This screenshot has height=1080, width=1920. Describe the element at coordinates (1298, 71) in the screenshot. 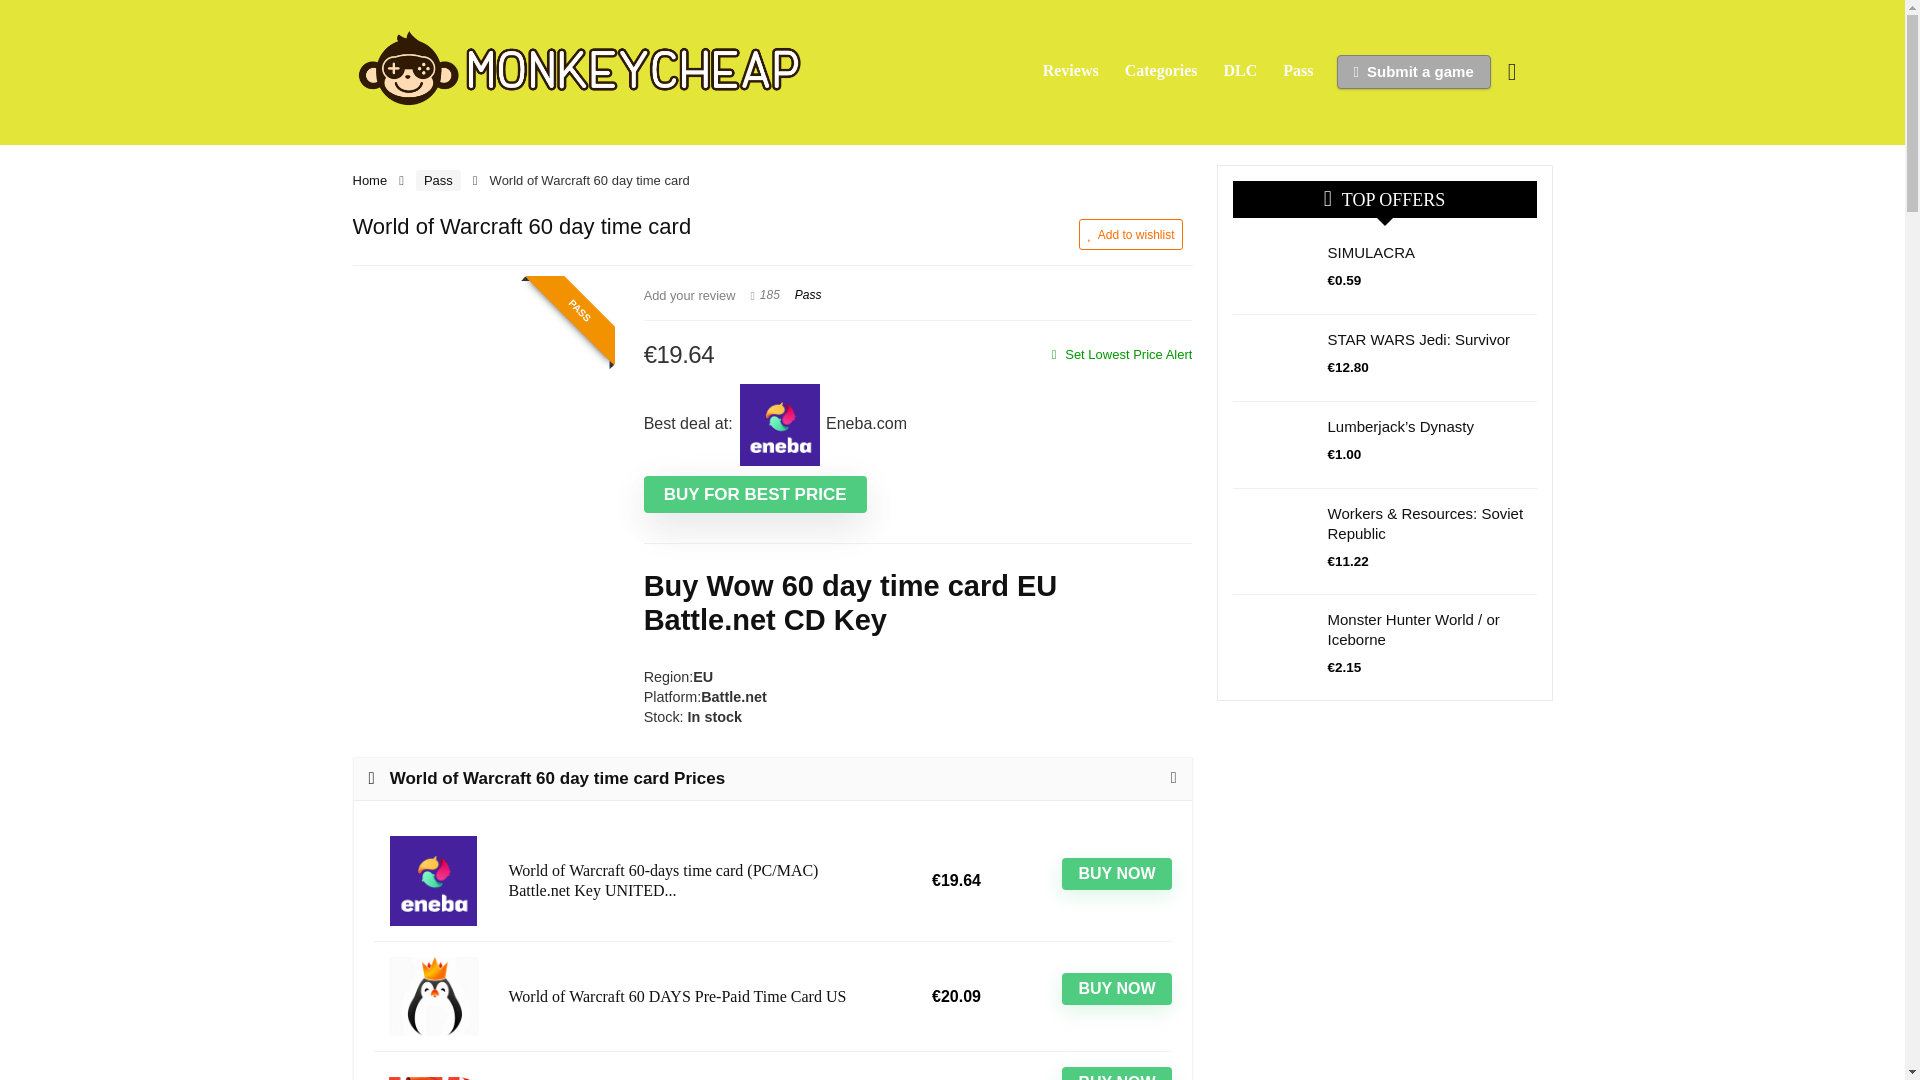

I see `Pass` at that location.